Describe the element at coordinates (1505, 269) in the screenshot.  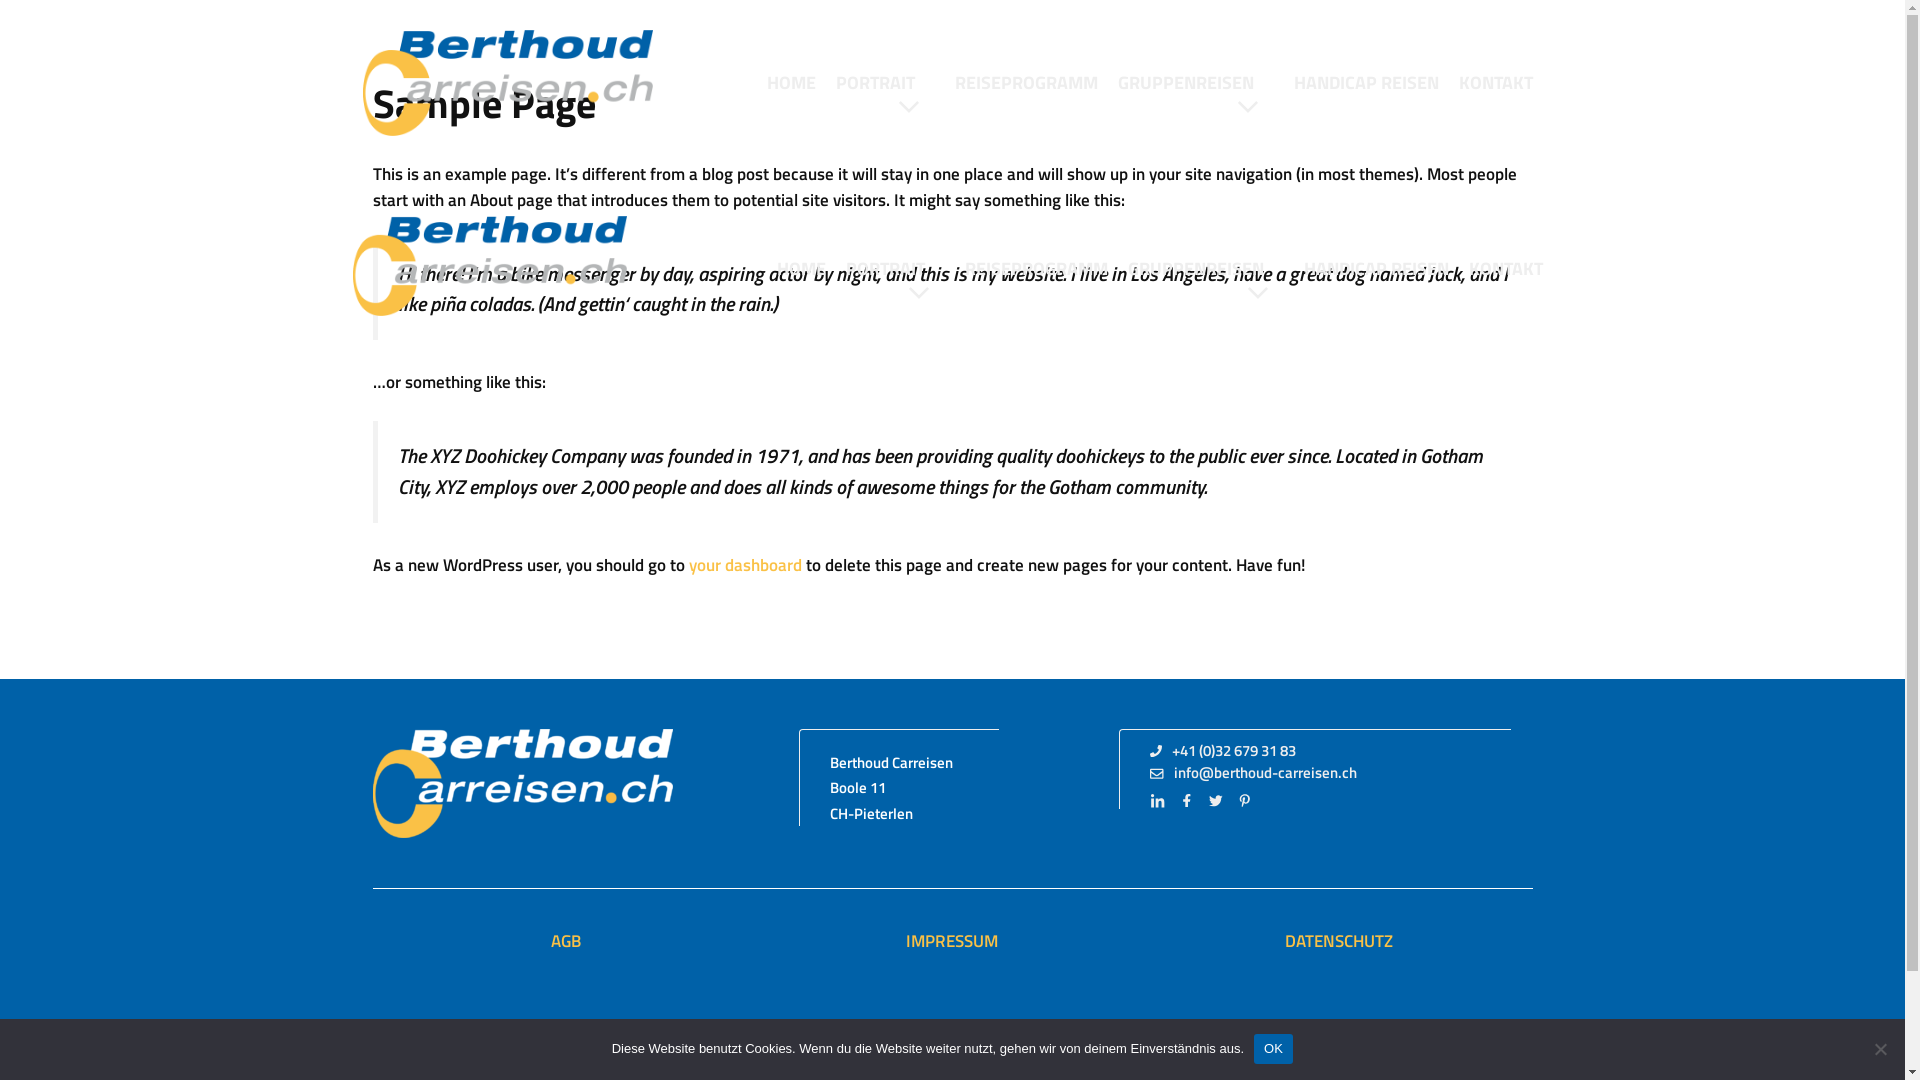
I see `KONTAKT` at that location.